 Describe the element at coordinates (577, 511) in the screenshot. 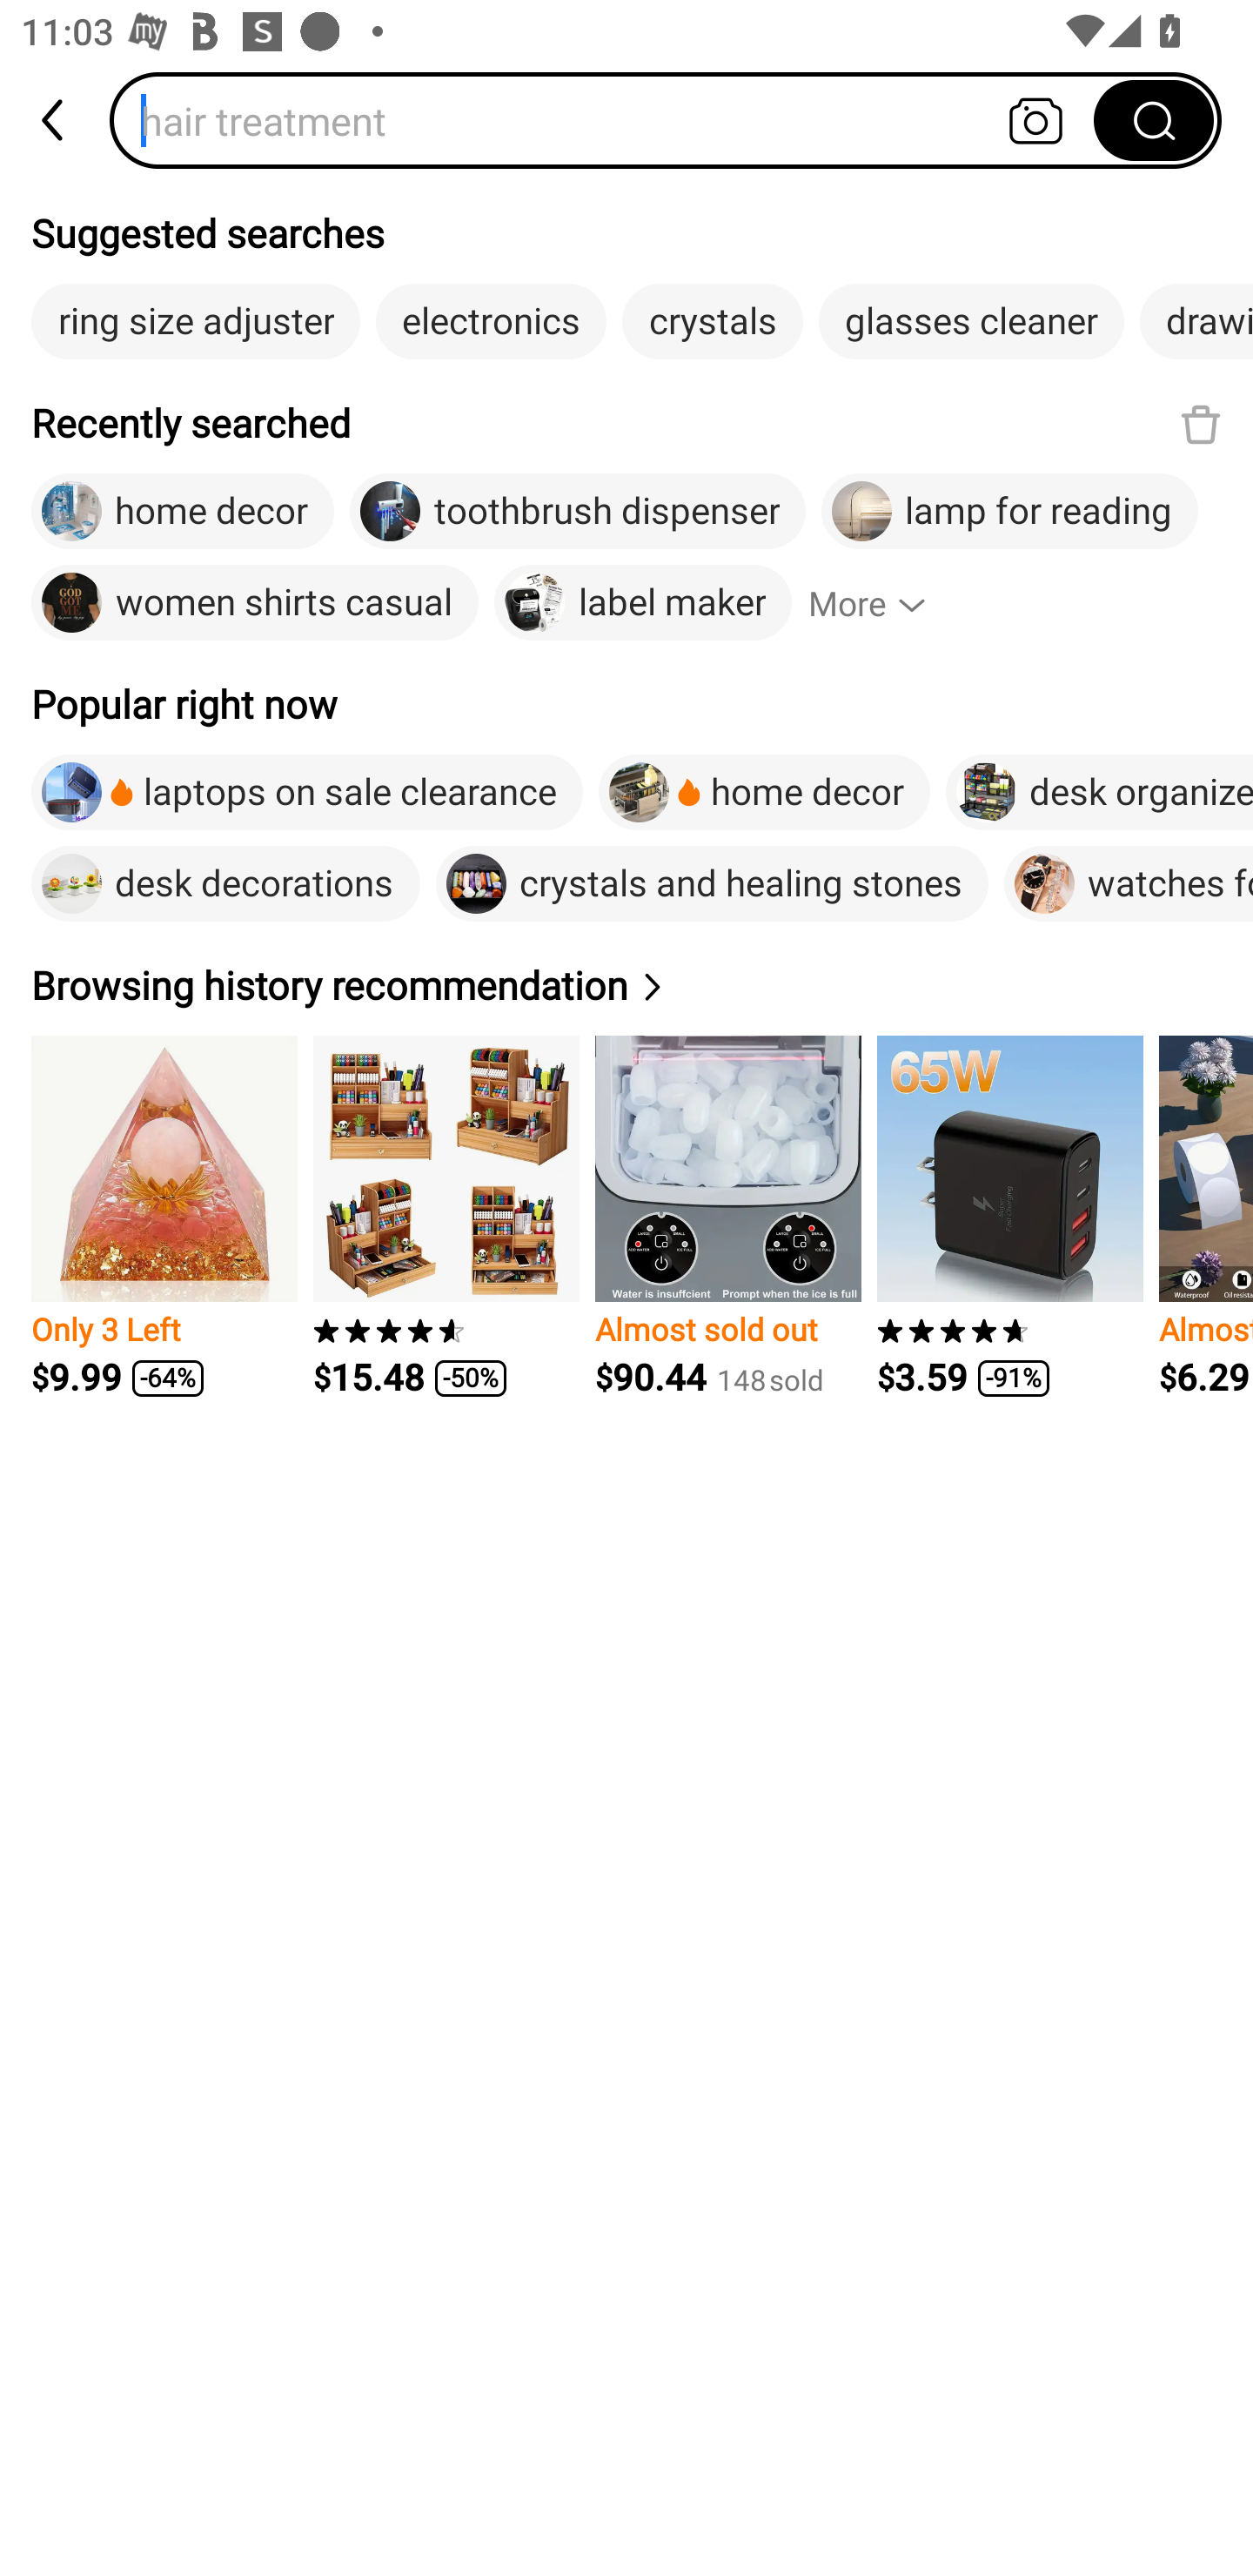

I see `toothbrush dispenser` at that location.